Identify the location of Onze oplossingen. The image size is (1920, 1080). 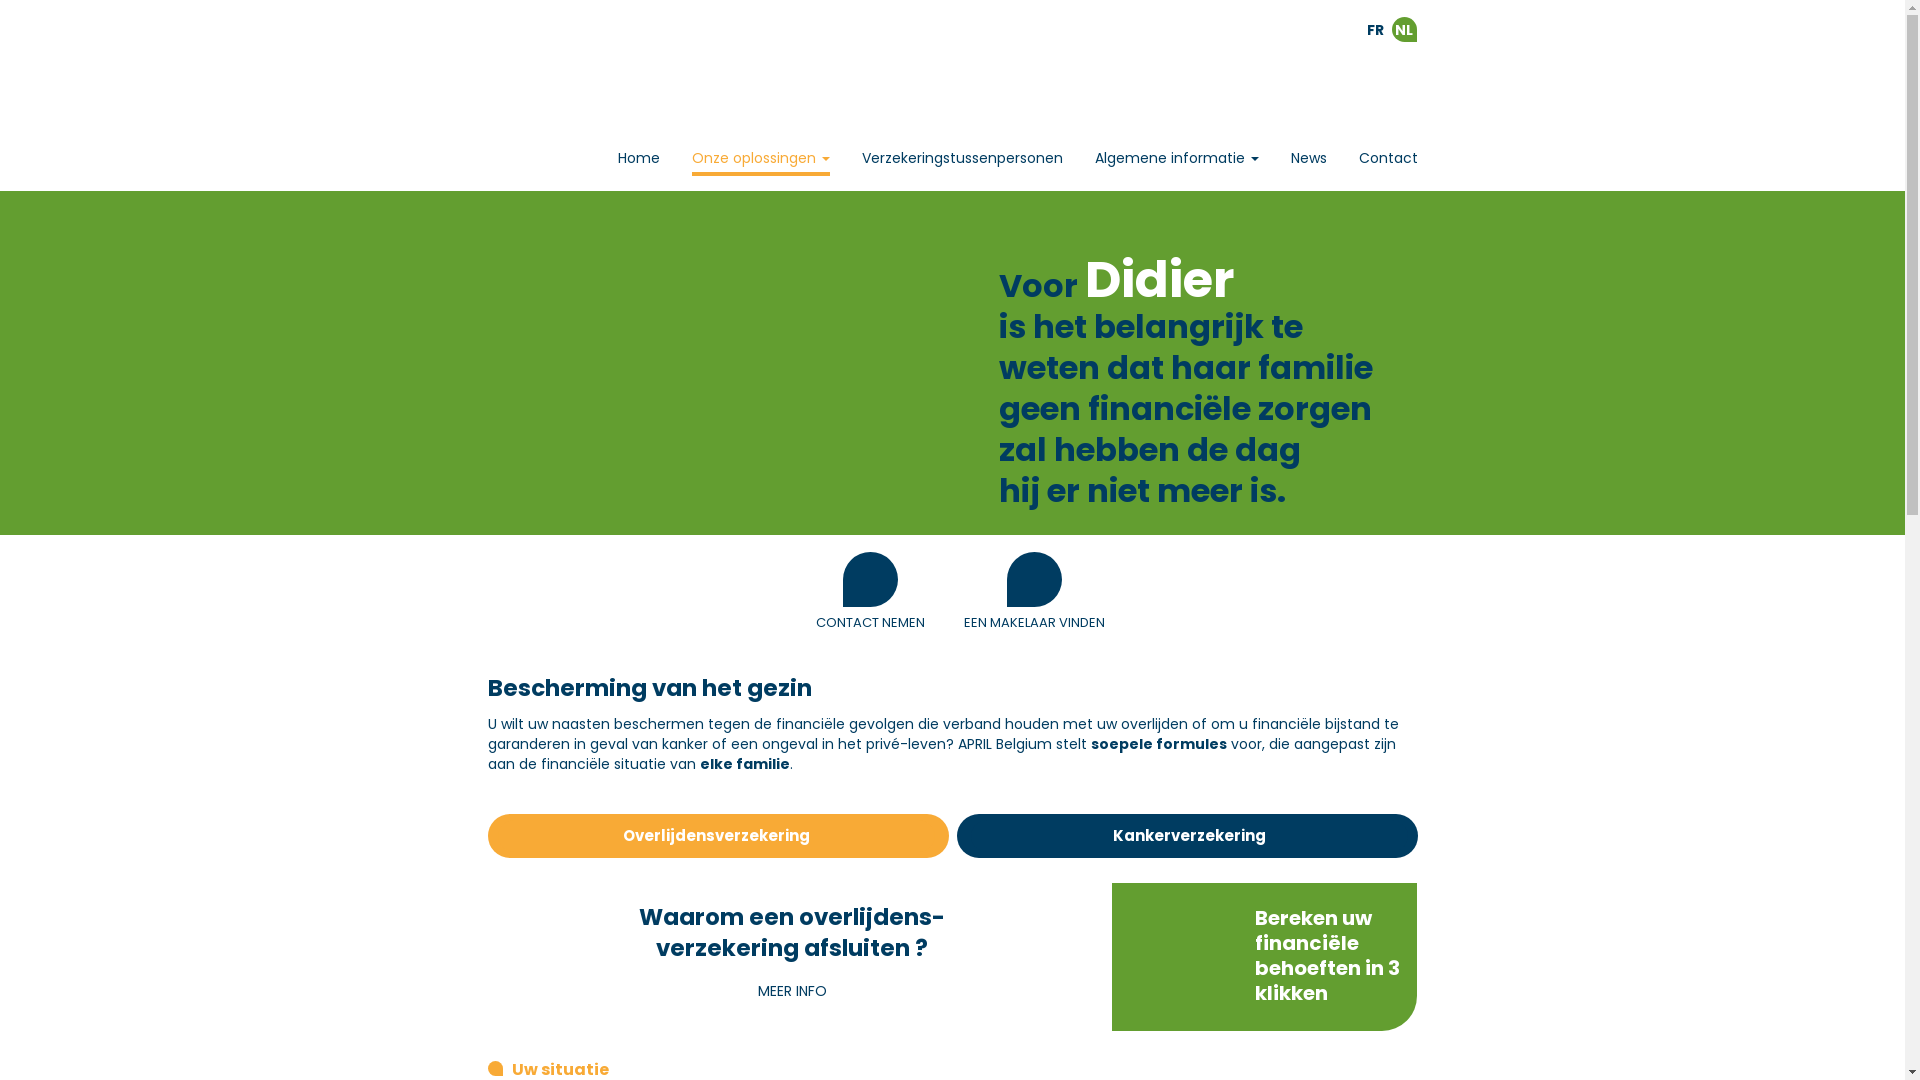
(761, 160).